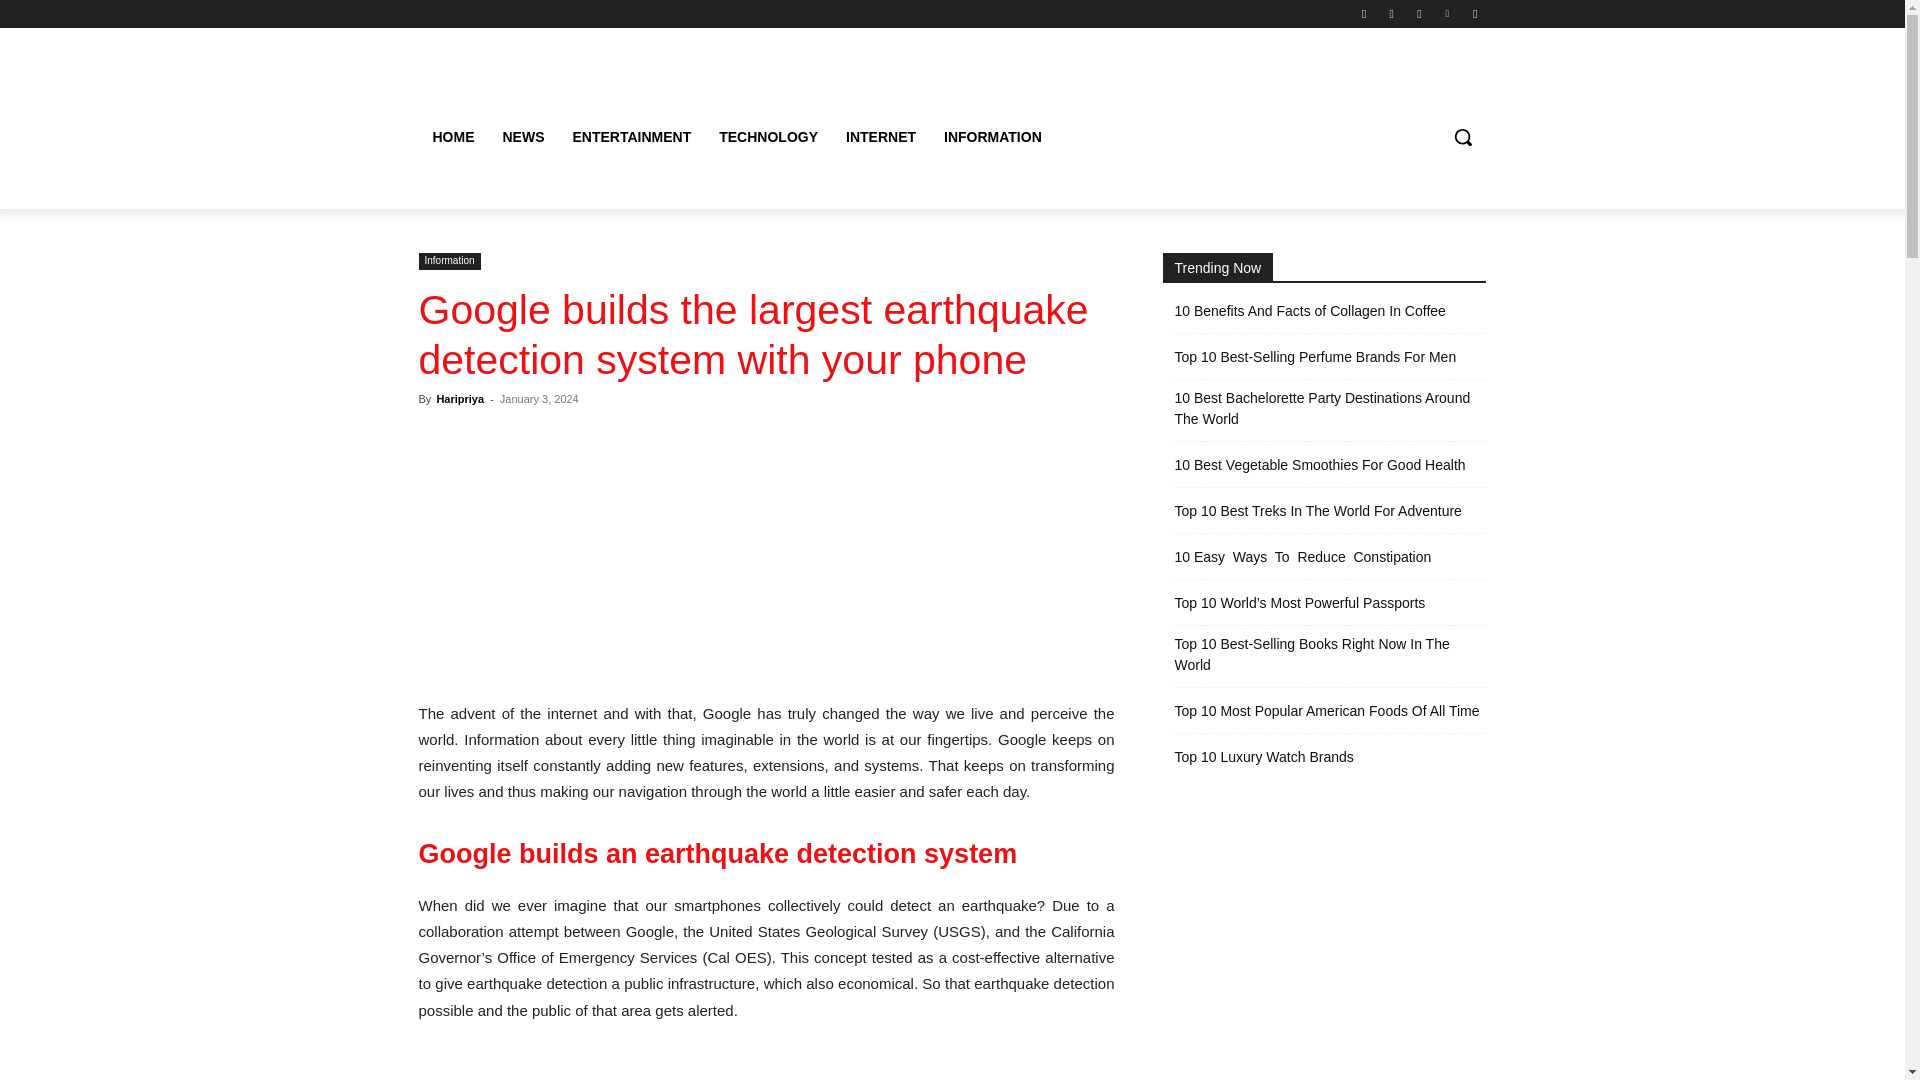  What do you see at coordinates (522, 136) in the screenshot?
I see `NEWS` at bounding box center [522, 136].